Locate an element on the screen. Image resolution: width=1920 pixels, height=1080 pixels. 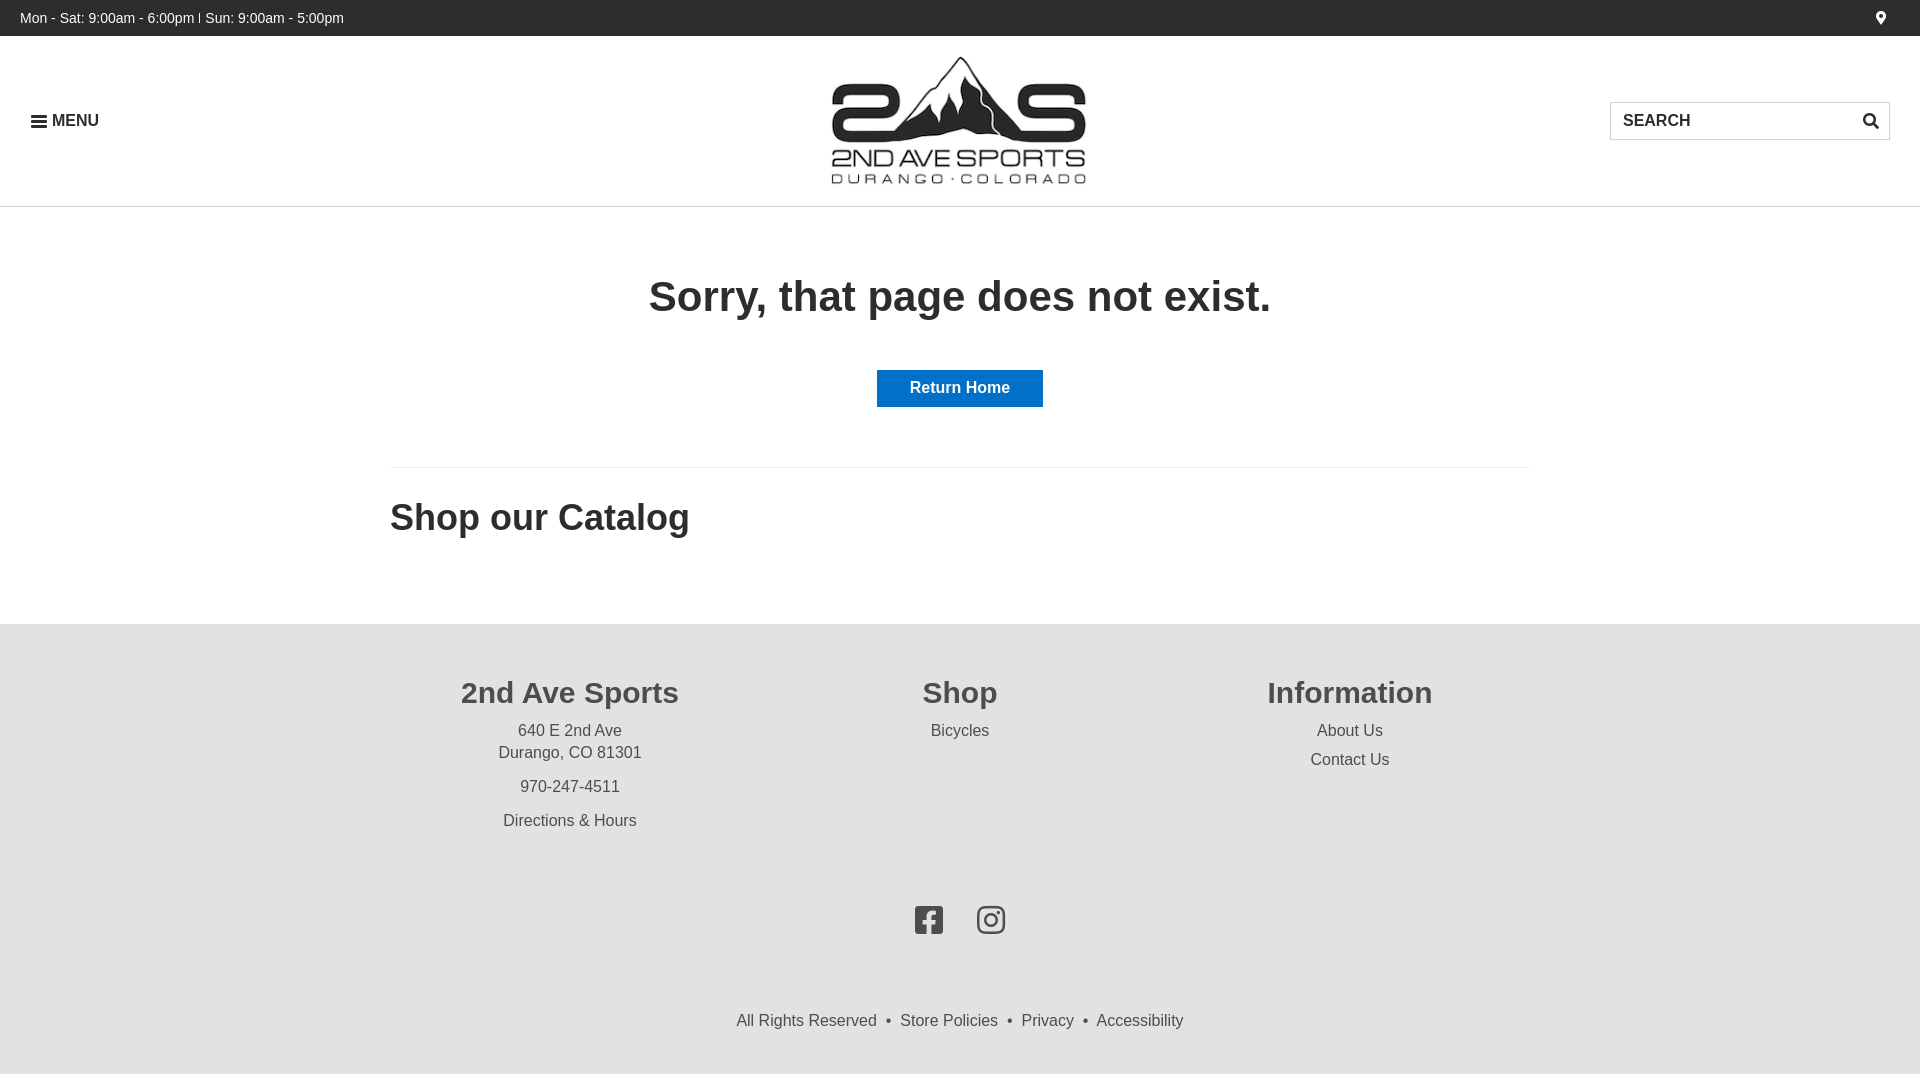
About Us is located at coordinates (1350, 730).